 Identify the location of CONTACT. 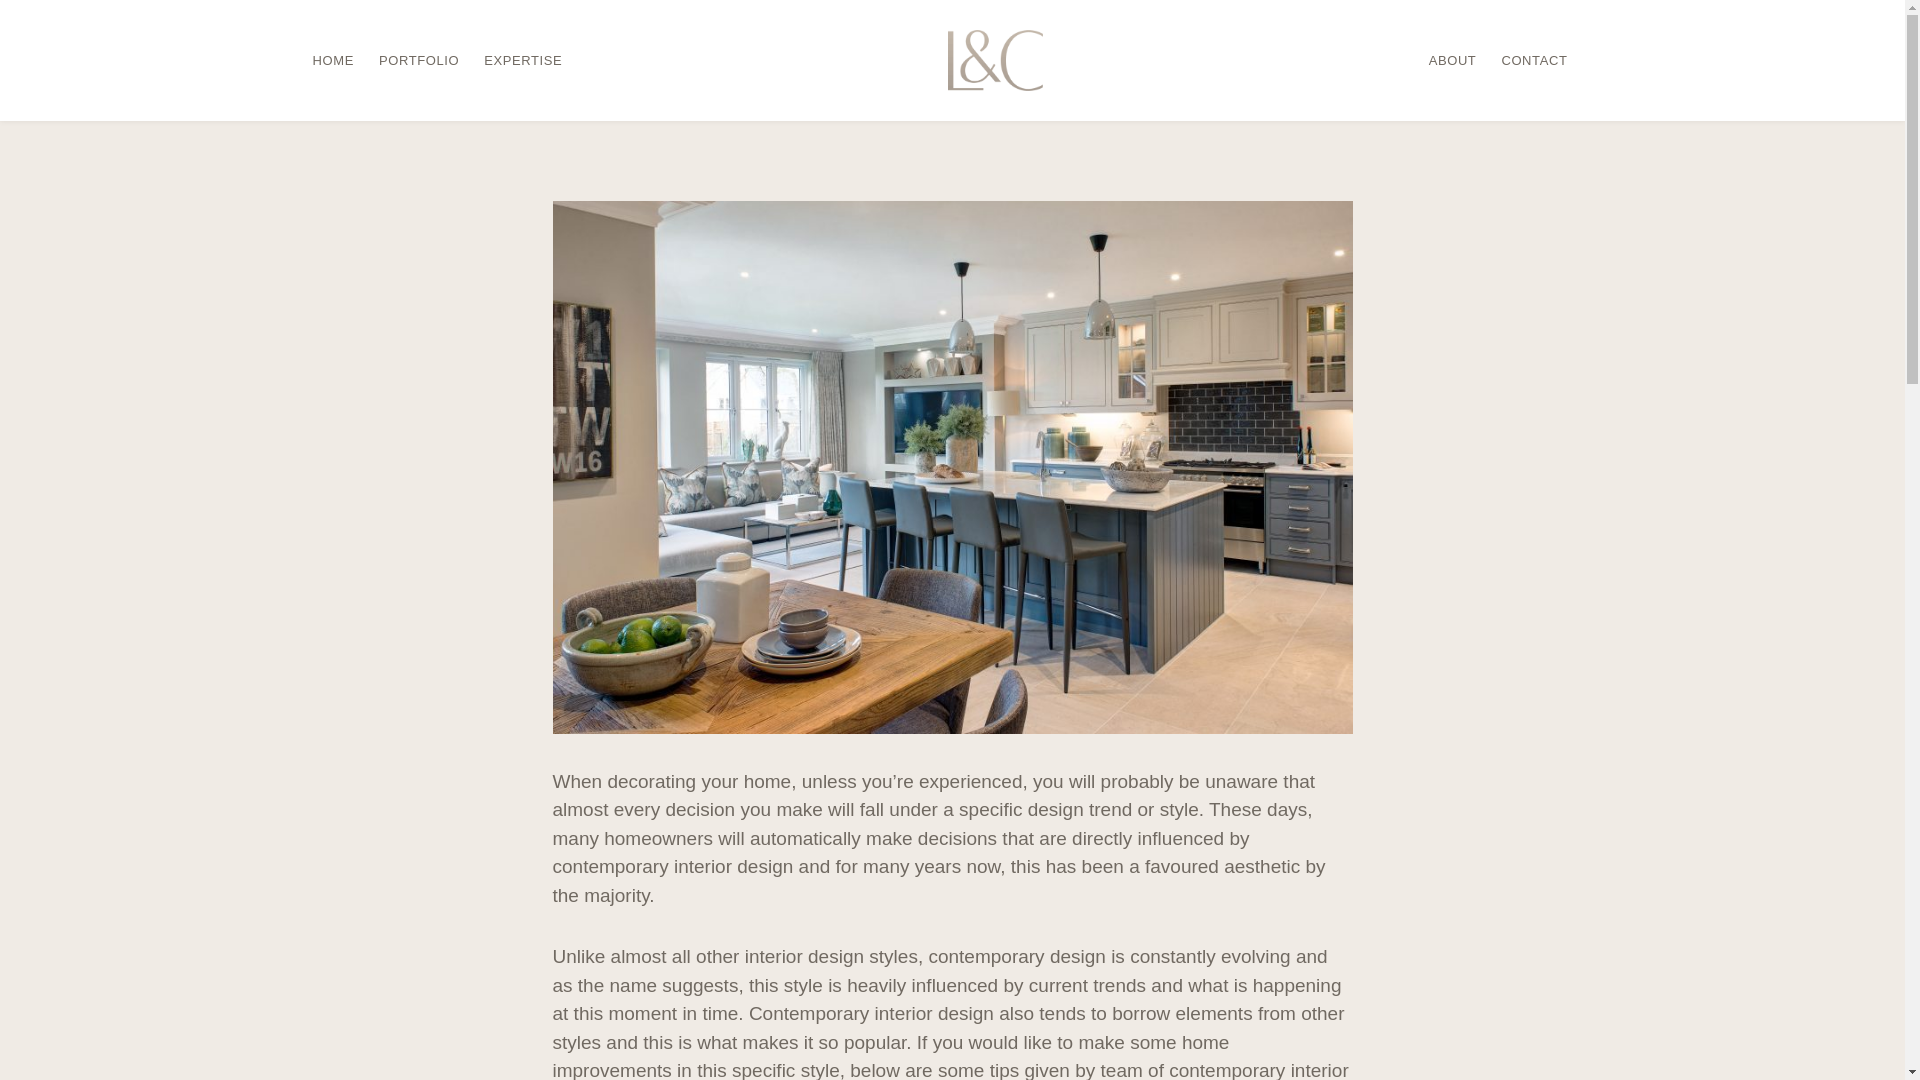
(1534, 60).